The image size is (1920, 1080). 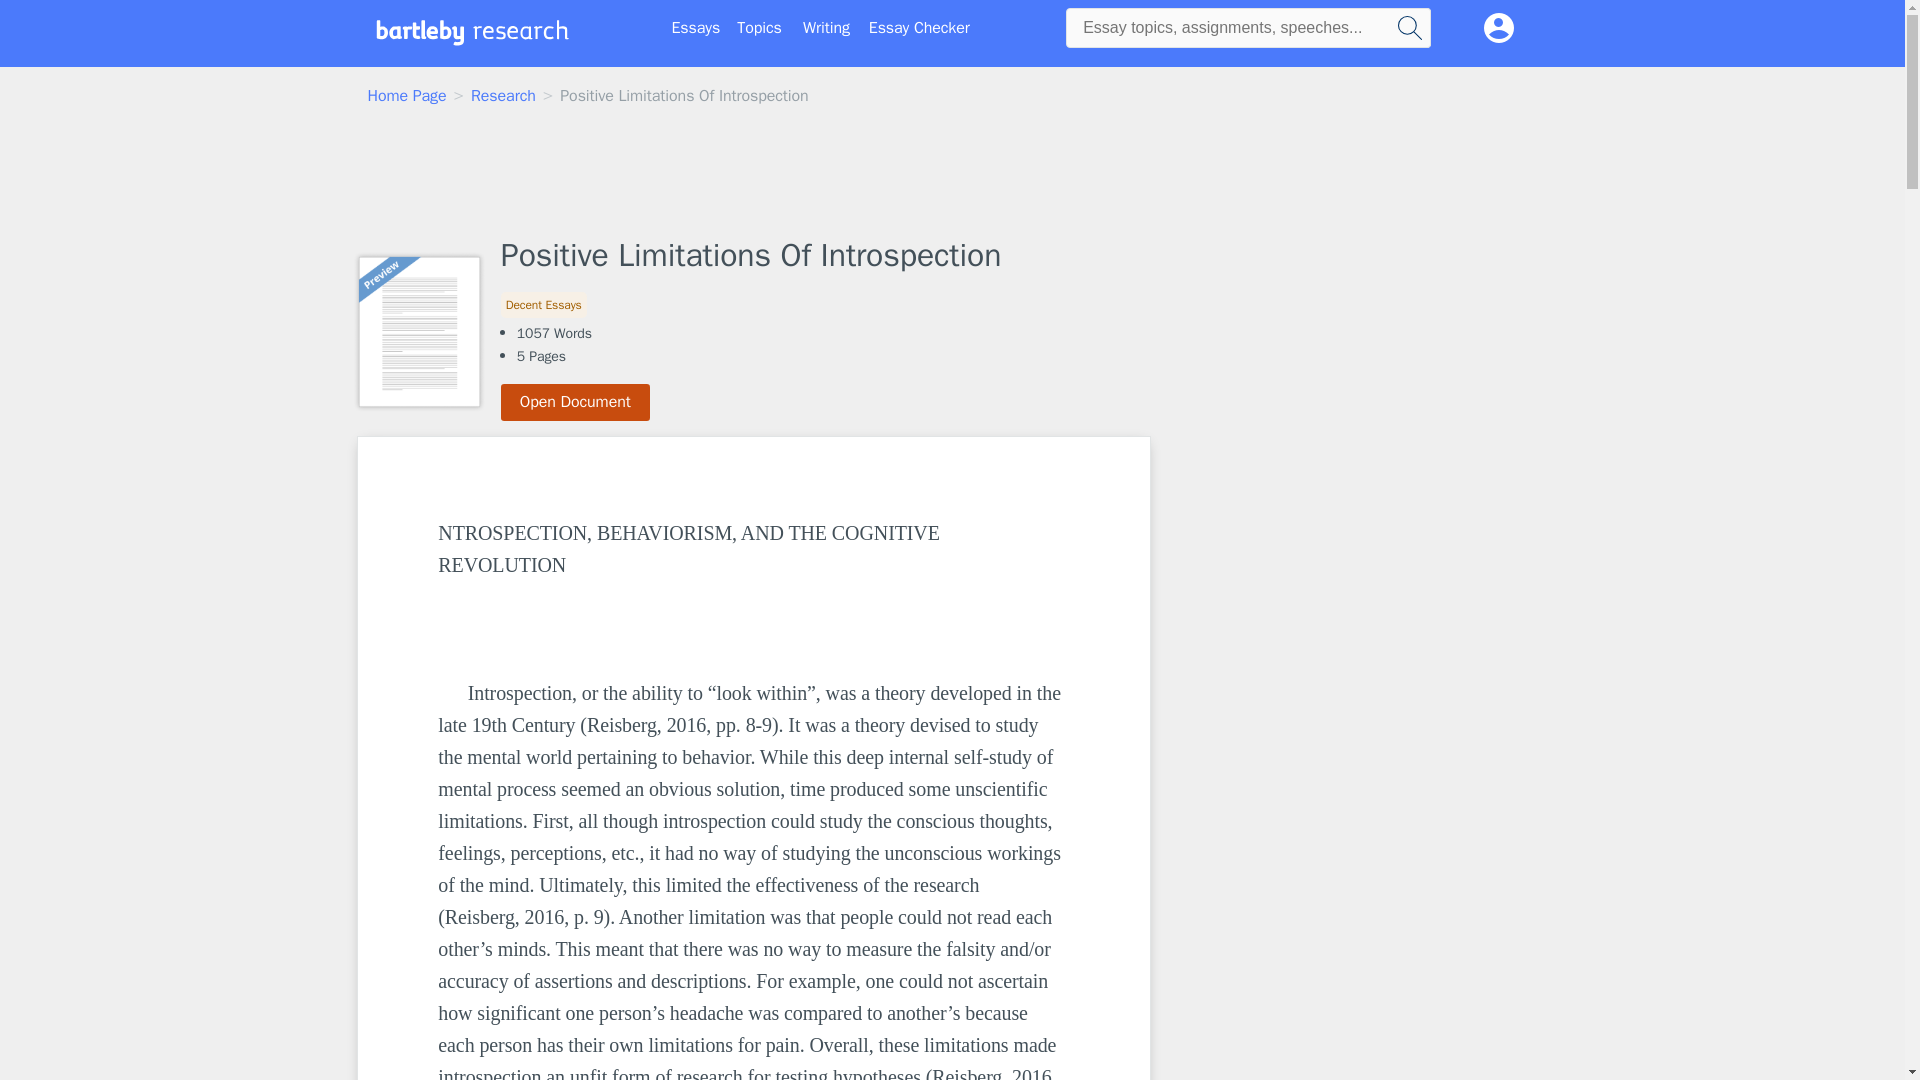 What do you see at coordinates (919, 28) in the screenshot?
I see `Essay Checker` at bounding box center [919, 28].